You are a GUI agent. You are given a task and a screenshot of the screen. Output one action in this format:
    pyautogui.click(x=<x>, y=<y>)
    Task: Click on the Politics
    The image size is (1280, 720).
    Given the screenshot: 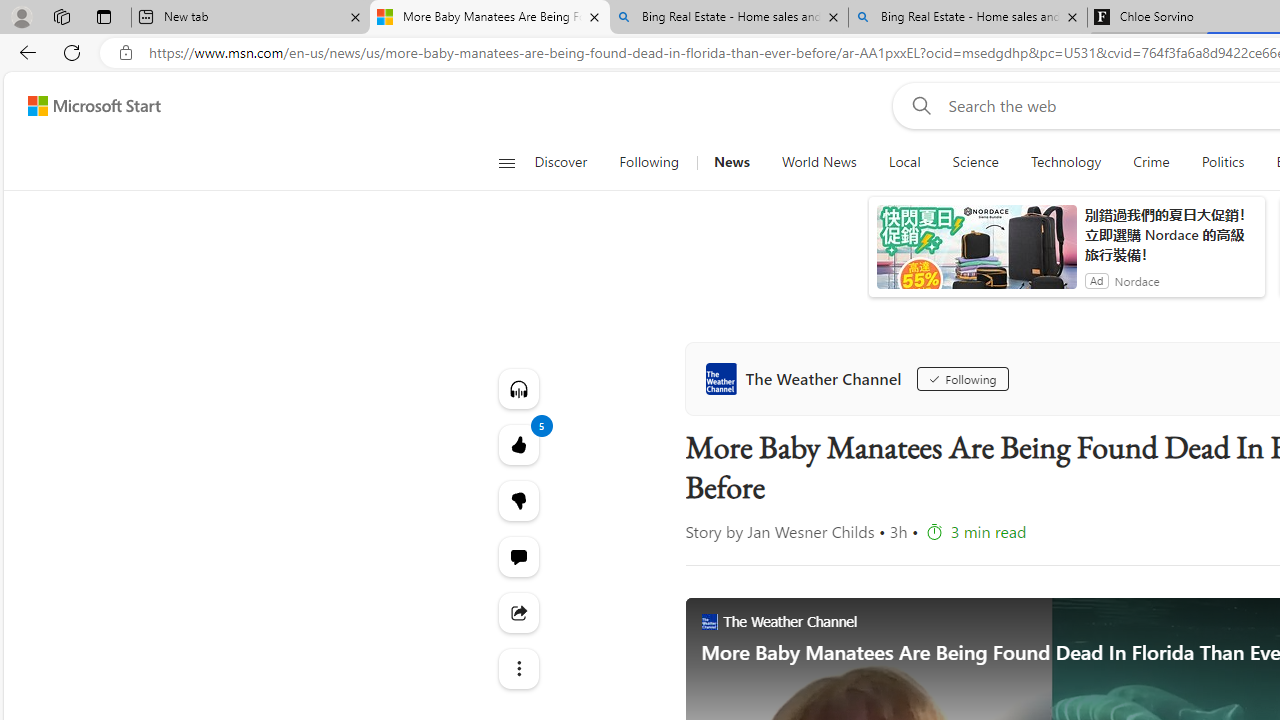 What is the action you would take?
    pyautogui.click(x=1222, y=162)
    